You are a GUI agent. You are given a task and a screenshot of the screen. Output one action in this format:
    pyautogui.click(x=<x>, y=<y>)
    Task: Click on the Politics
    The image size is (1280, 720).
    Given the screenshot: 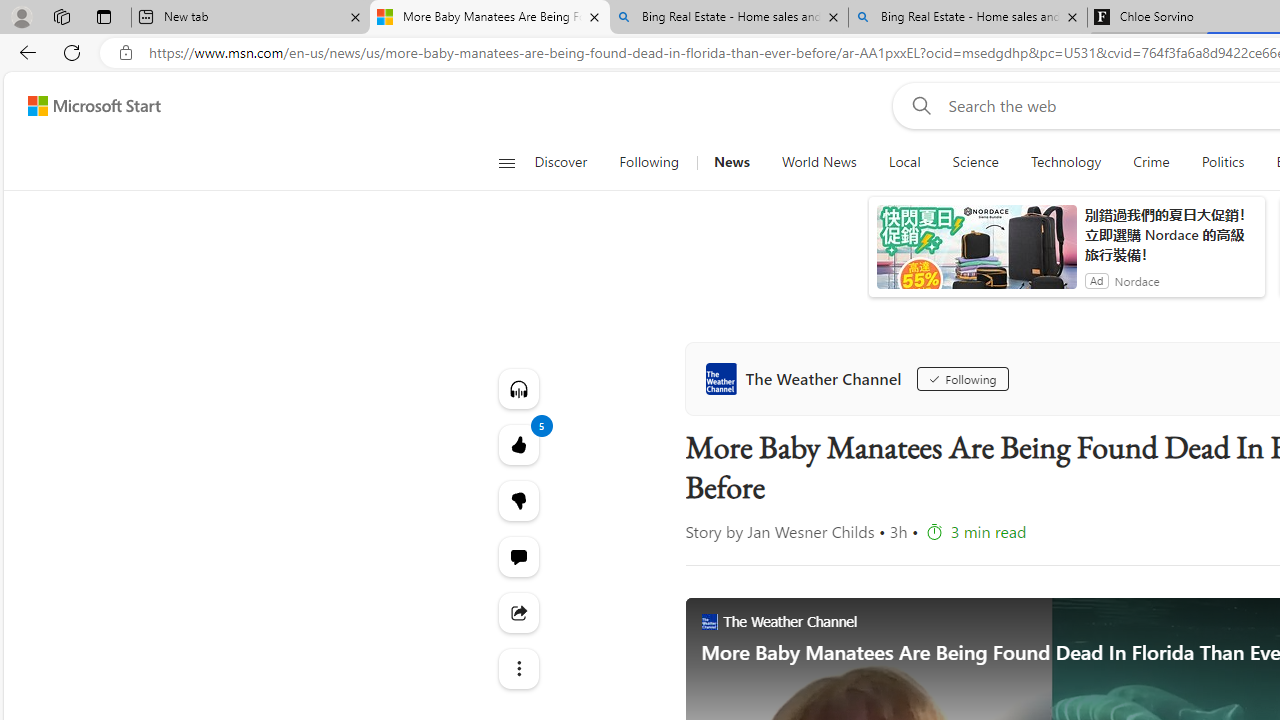 What is the action you would take?
    pyautogui.click(x=1222, y=162)
    